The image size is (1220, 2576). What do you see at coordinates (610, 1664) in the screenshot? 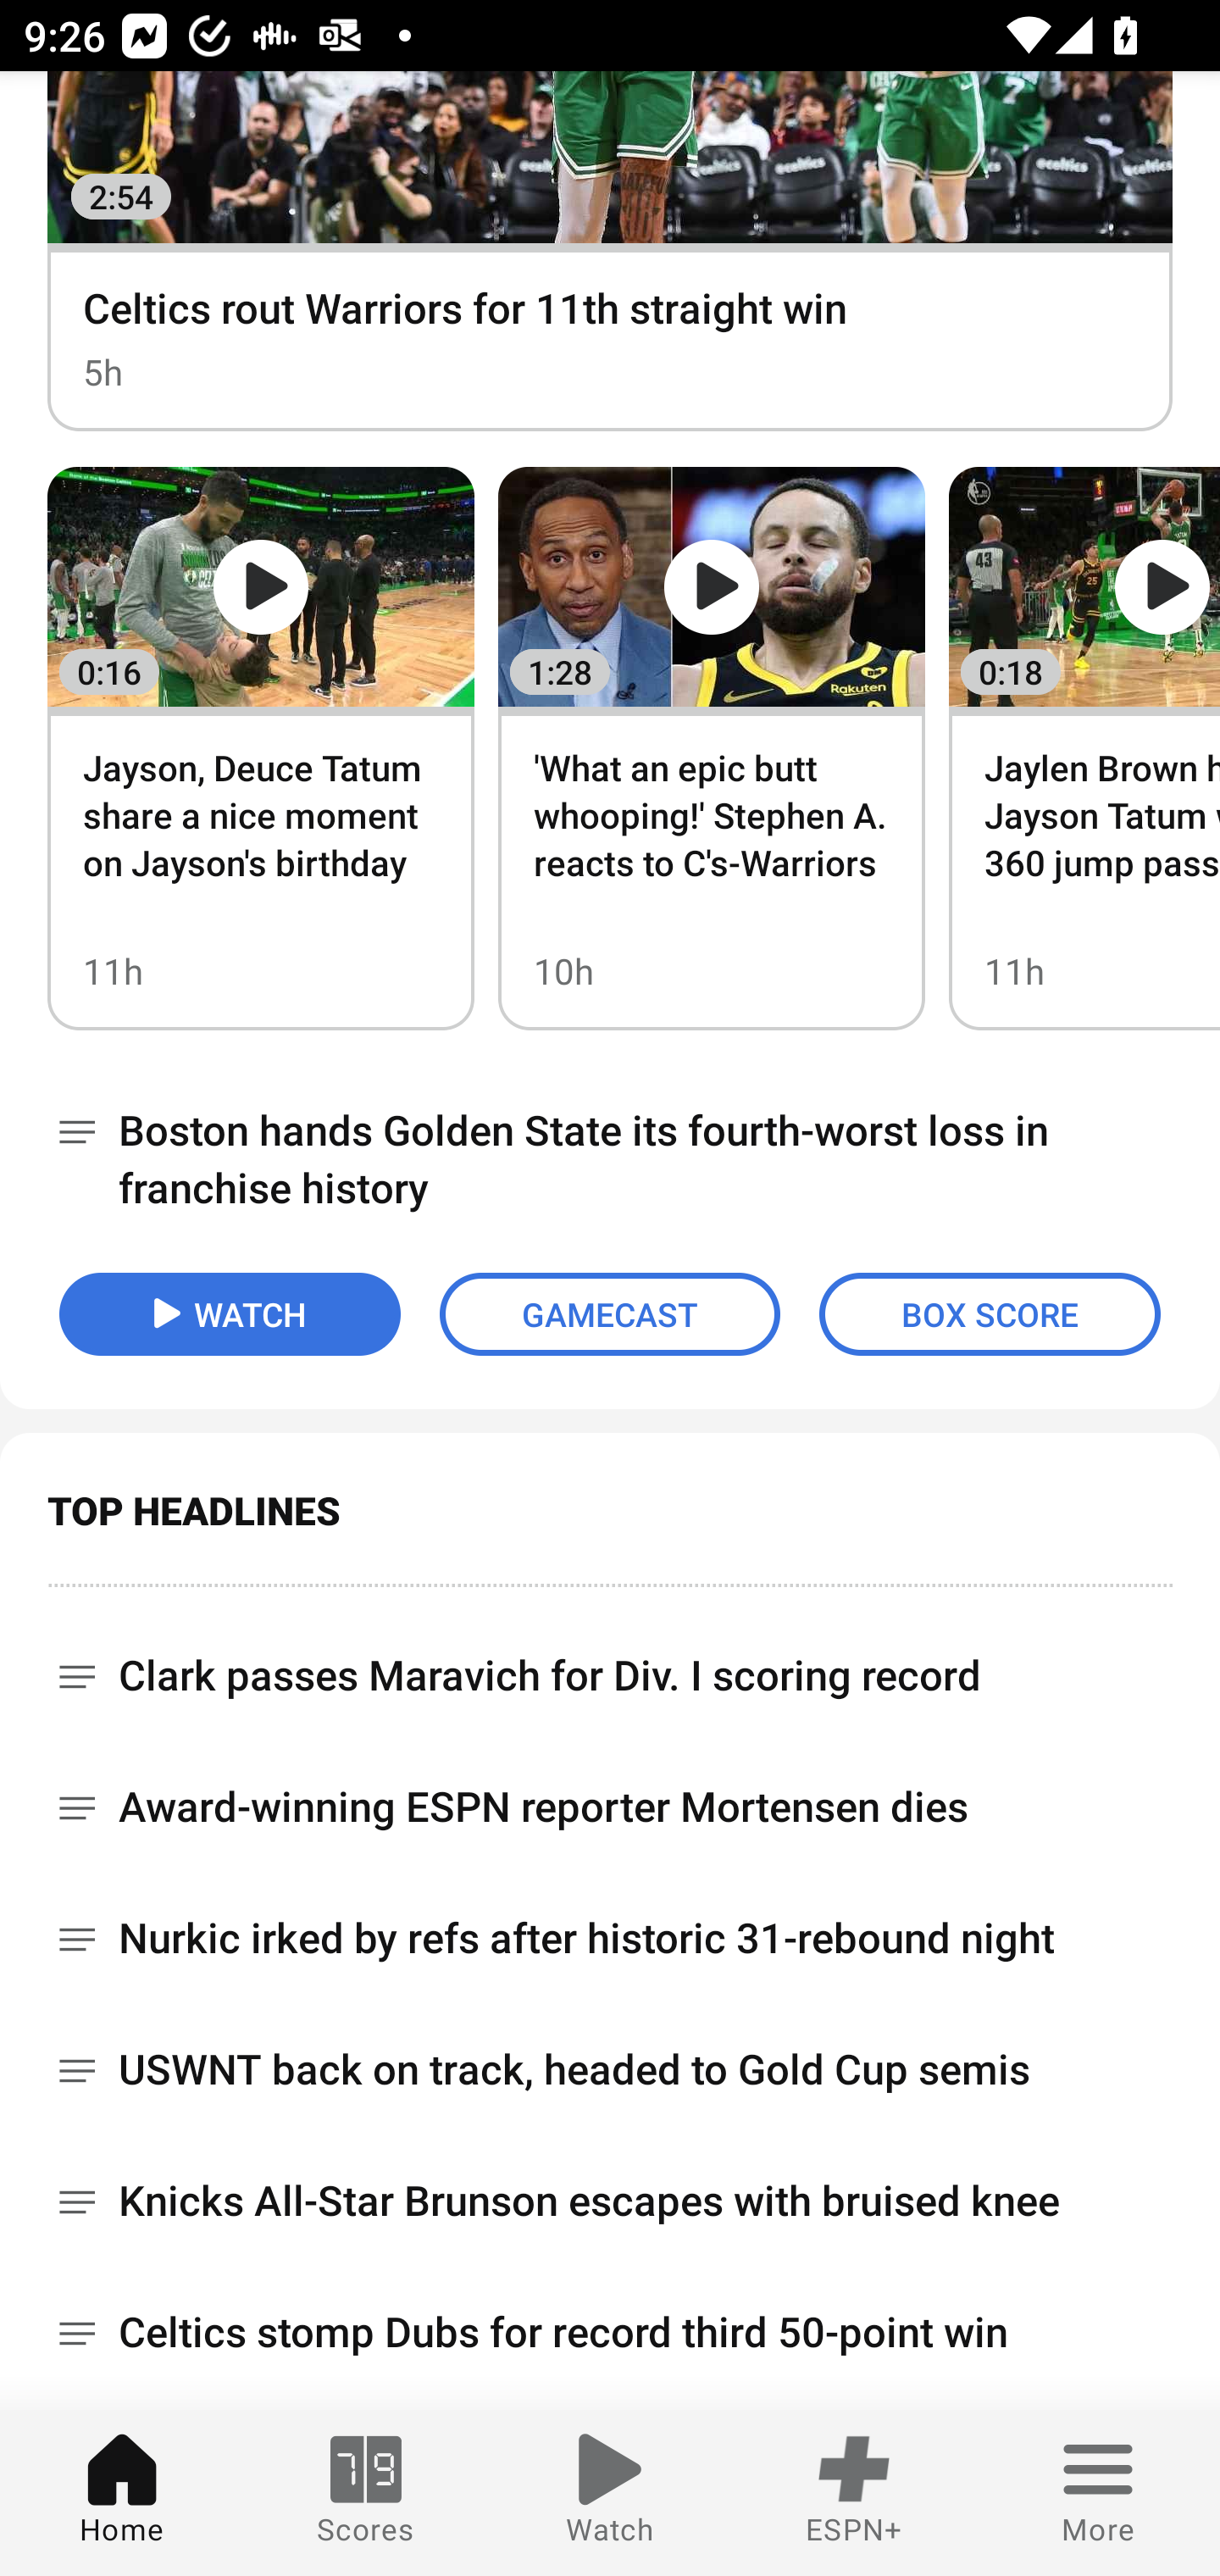
I see ` Clark passes Maravich for Div. I scoring record` at bounding box center [610, 1664].